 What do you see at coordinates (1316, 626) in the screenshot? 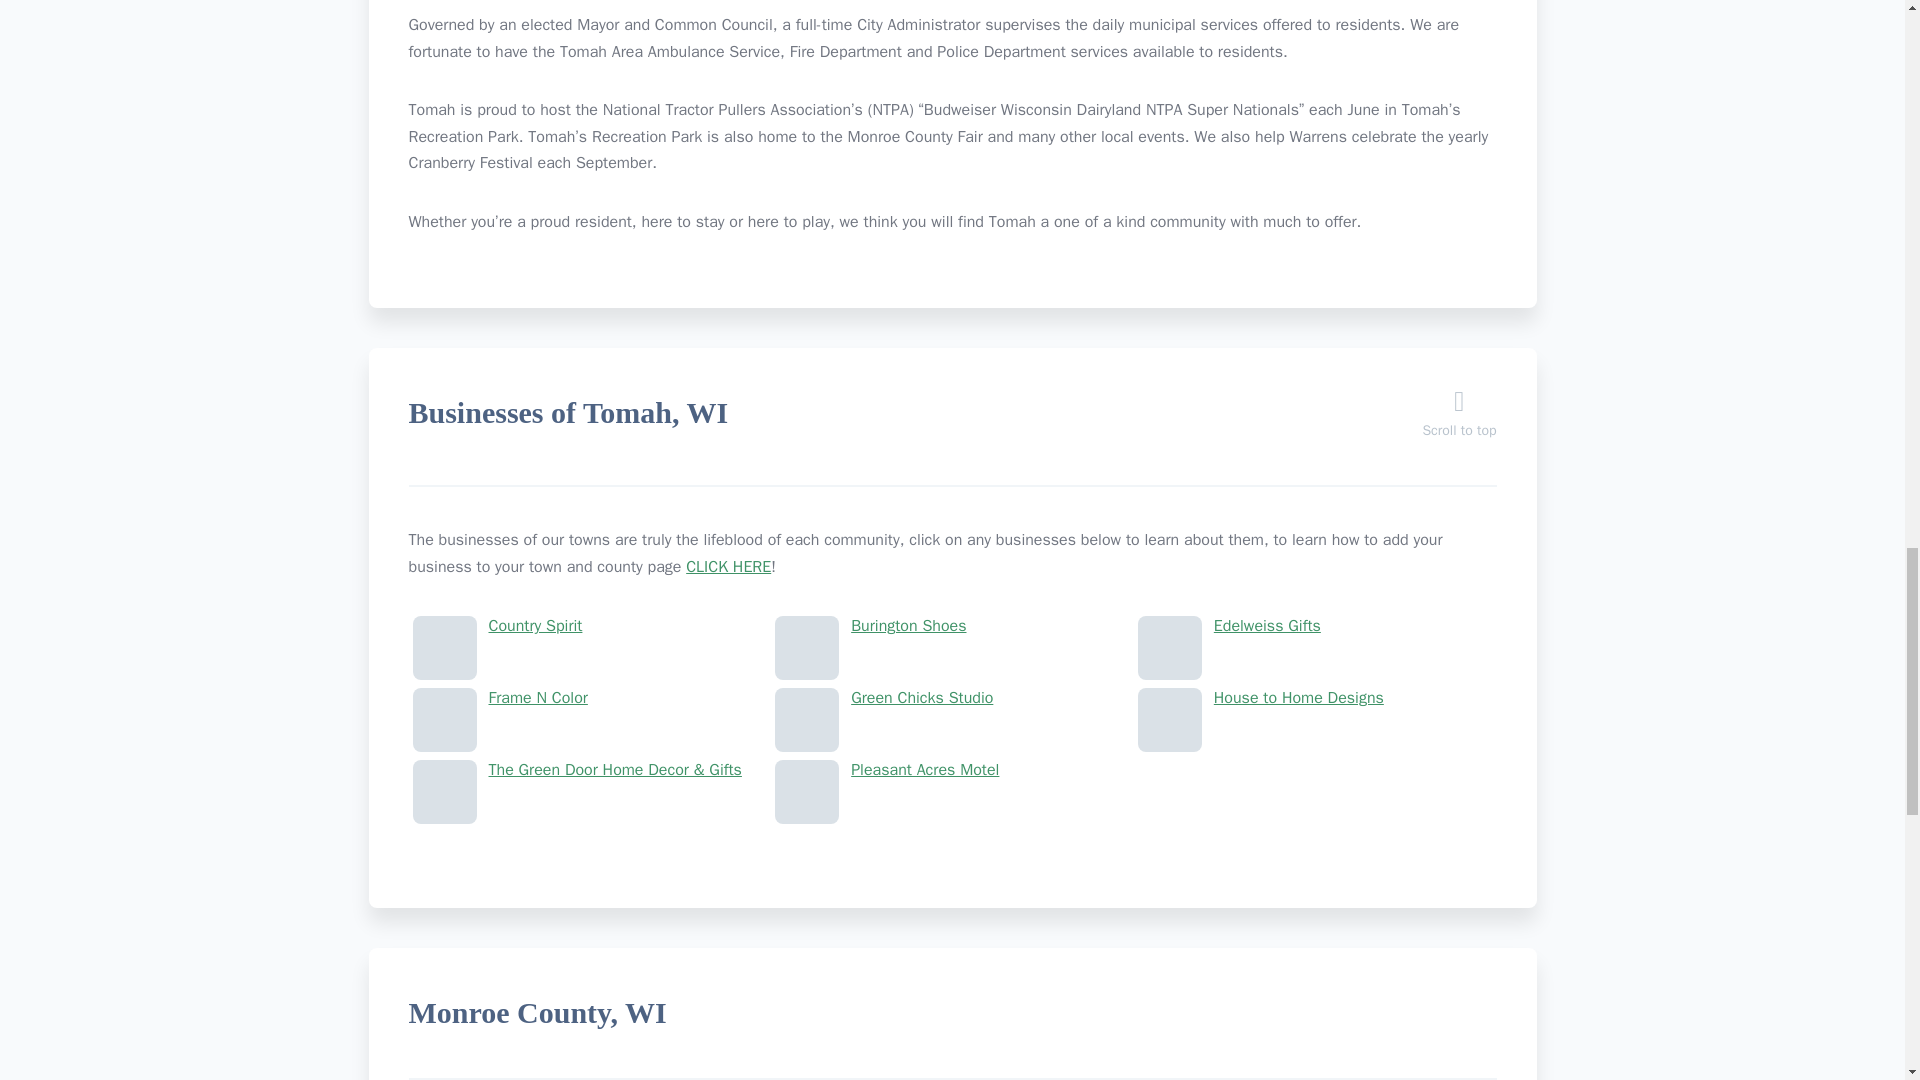
I see `Edelweiss Gifts` at bounding box center [1316, 626].